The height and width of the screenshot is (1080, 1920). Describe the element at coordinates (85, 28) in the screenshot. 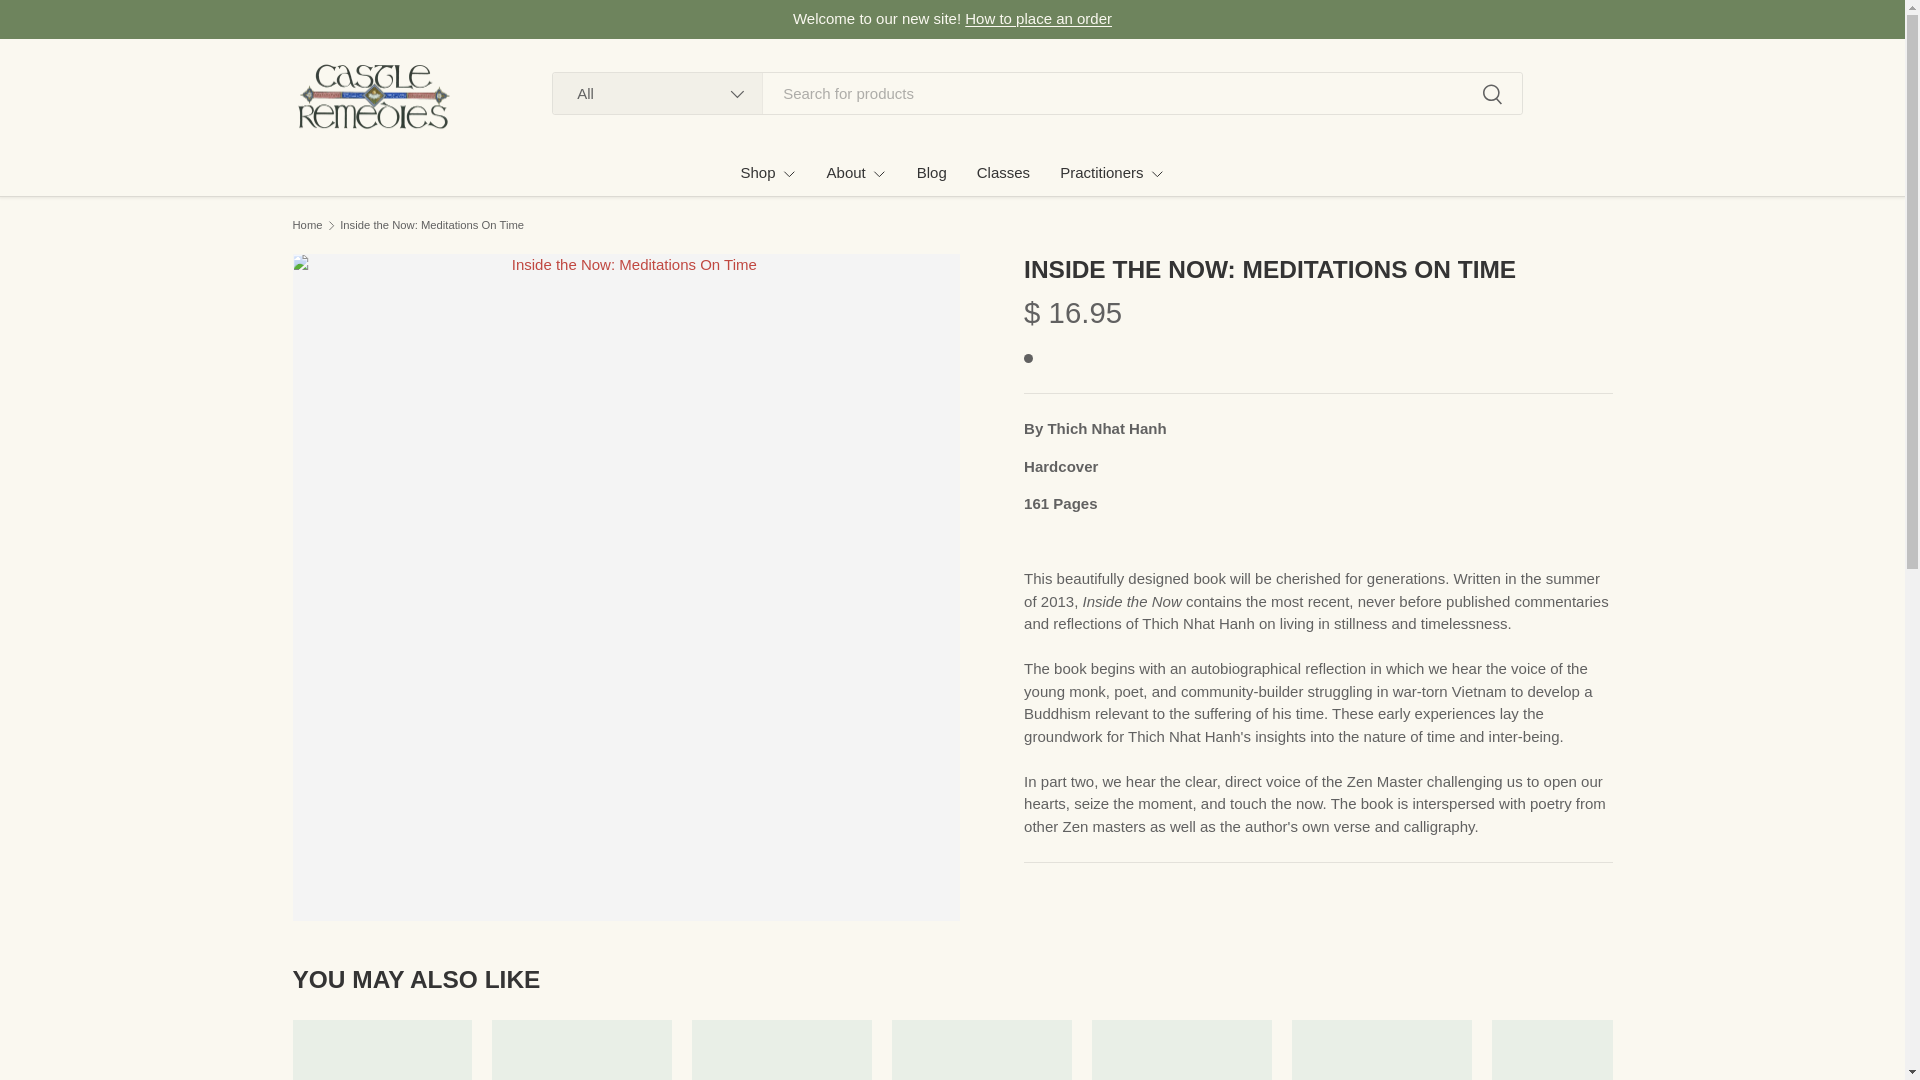

I see `Skip to content` at that location.